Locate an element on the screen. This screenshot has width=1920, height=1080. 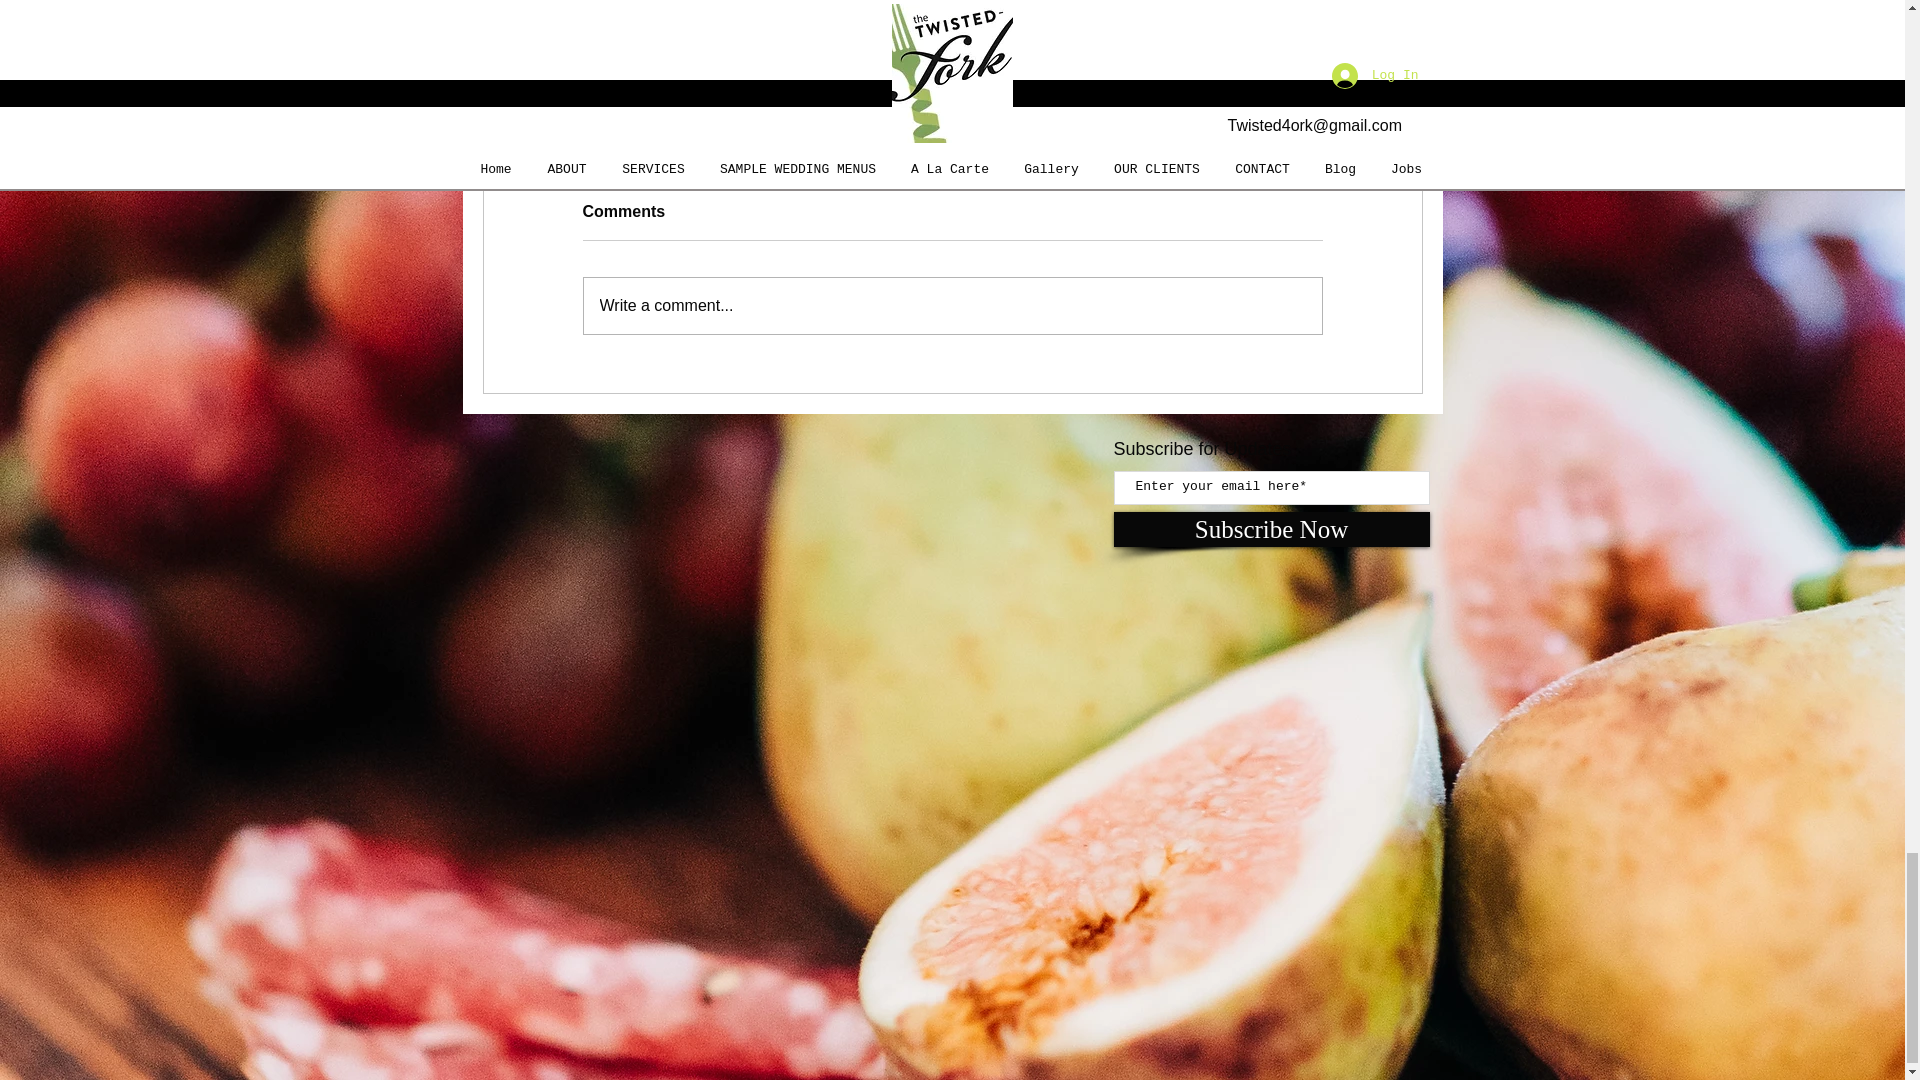
GET YOUR PIPE ON is located at coordinates (1275, 28).